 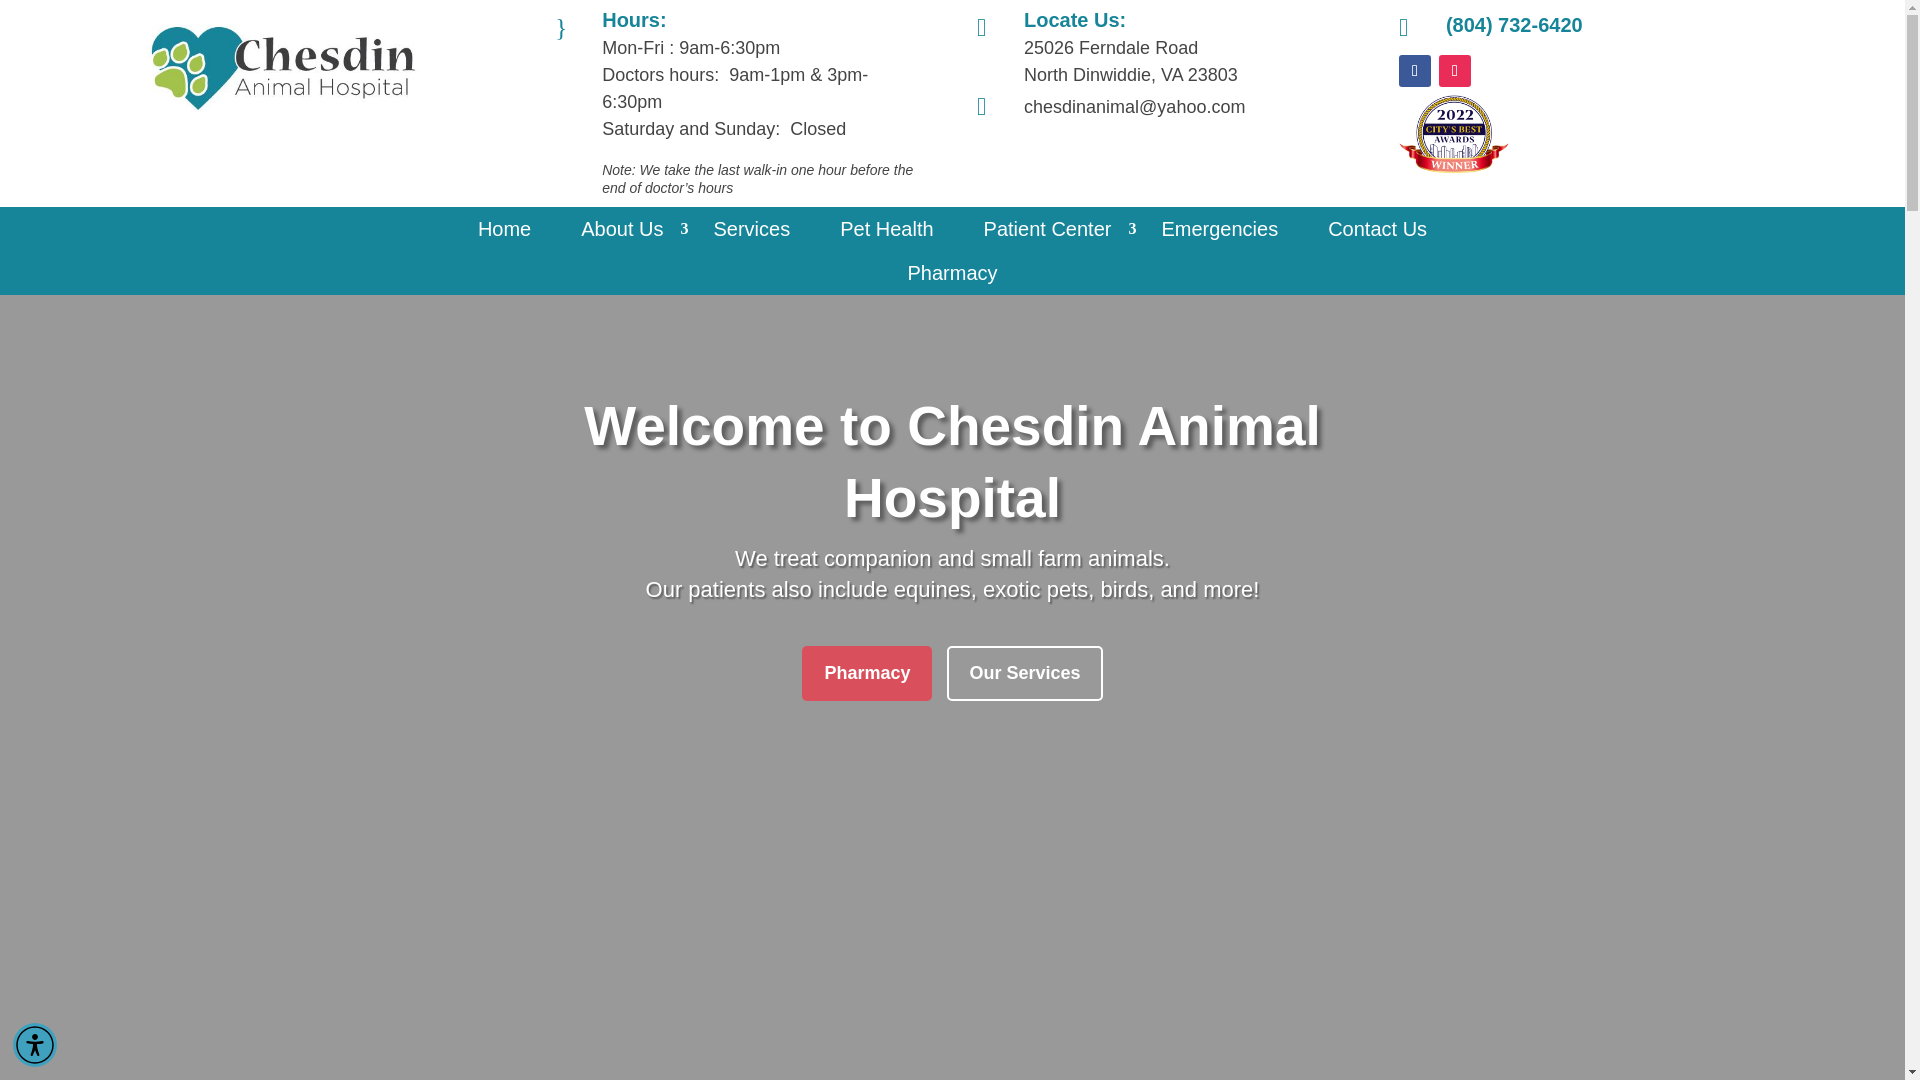 What do you see at coordinates (1220, 228) in the screenshot?
I see `Emergencies` at bounding box center [1220, 228].